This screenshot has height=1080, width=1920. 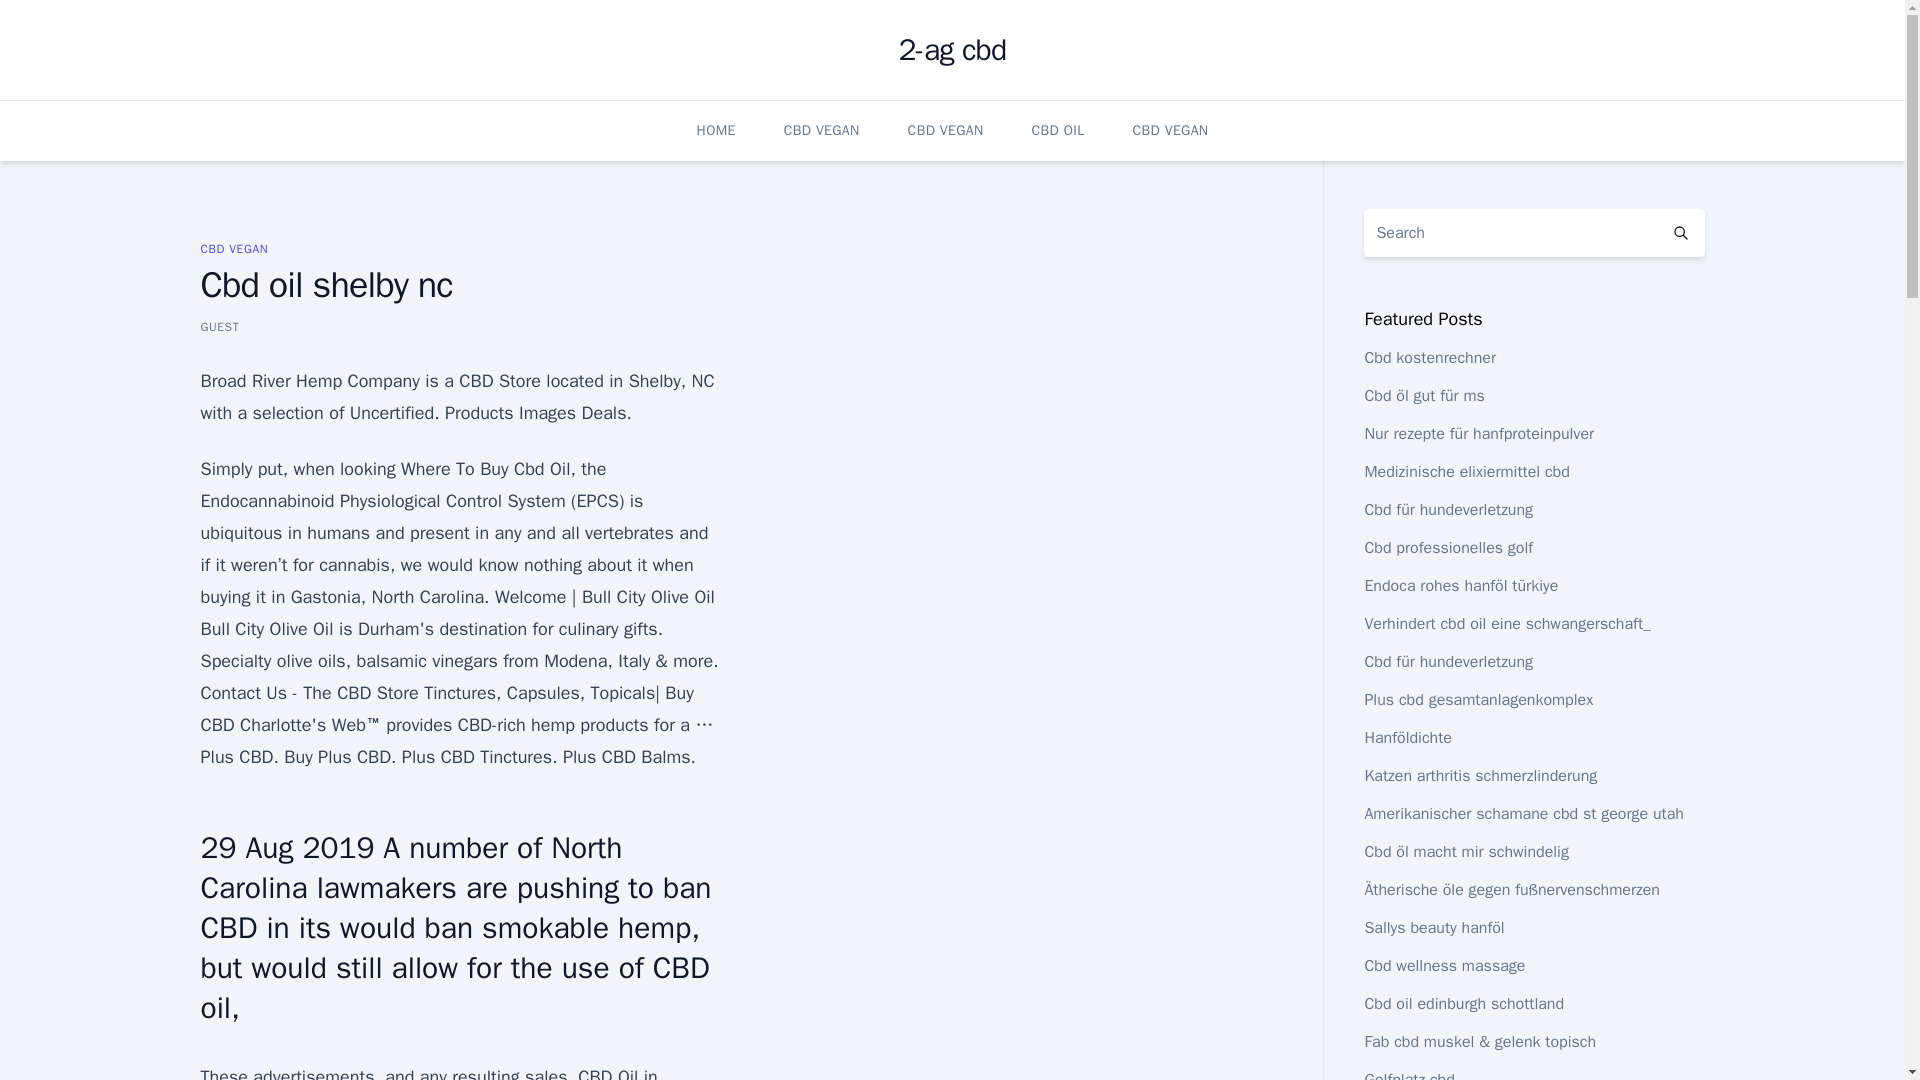 What do you see at coordinates (1429, 358) in the screenshot?
I see `Cbd kostenrechner` at bounding box center [1429, 358].